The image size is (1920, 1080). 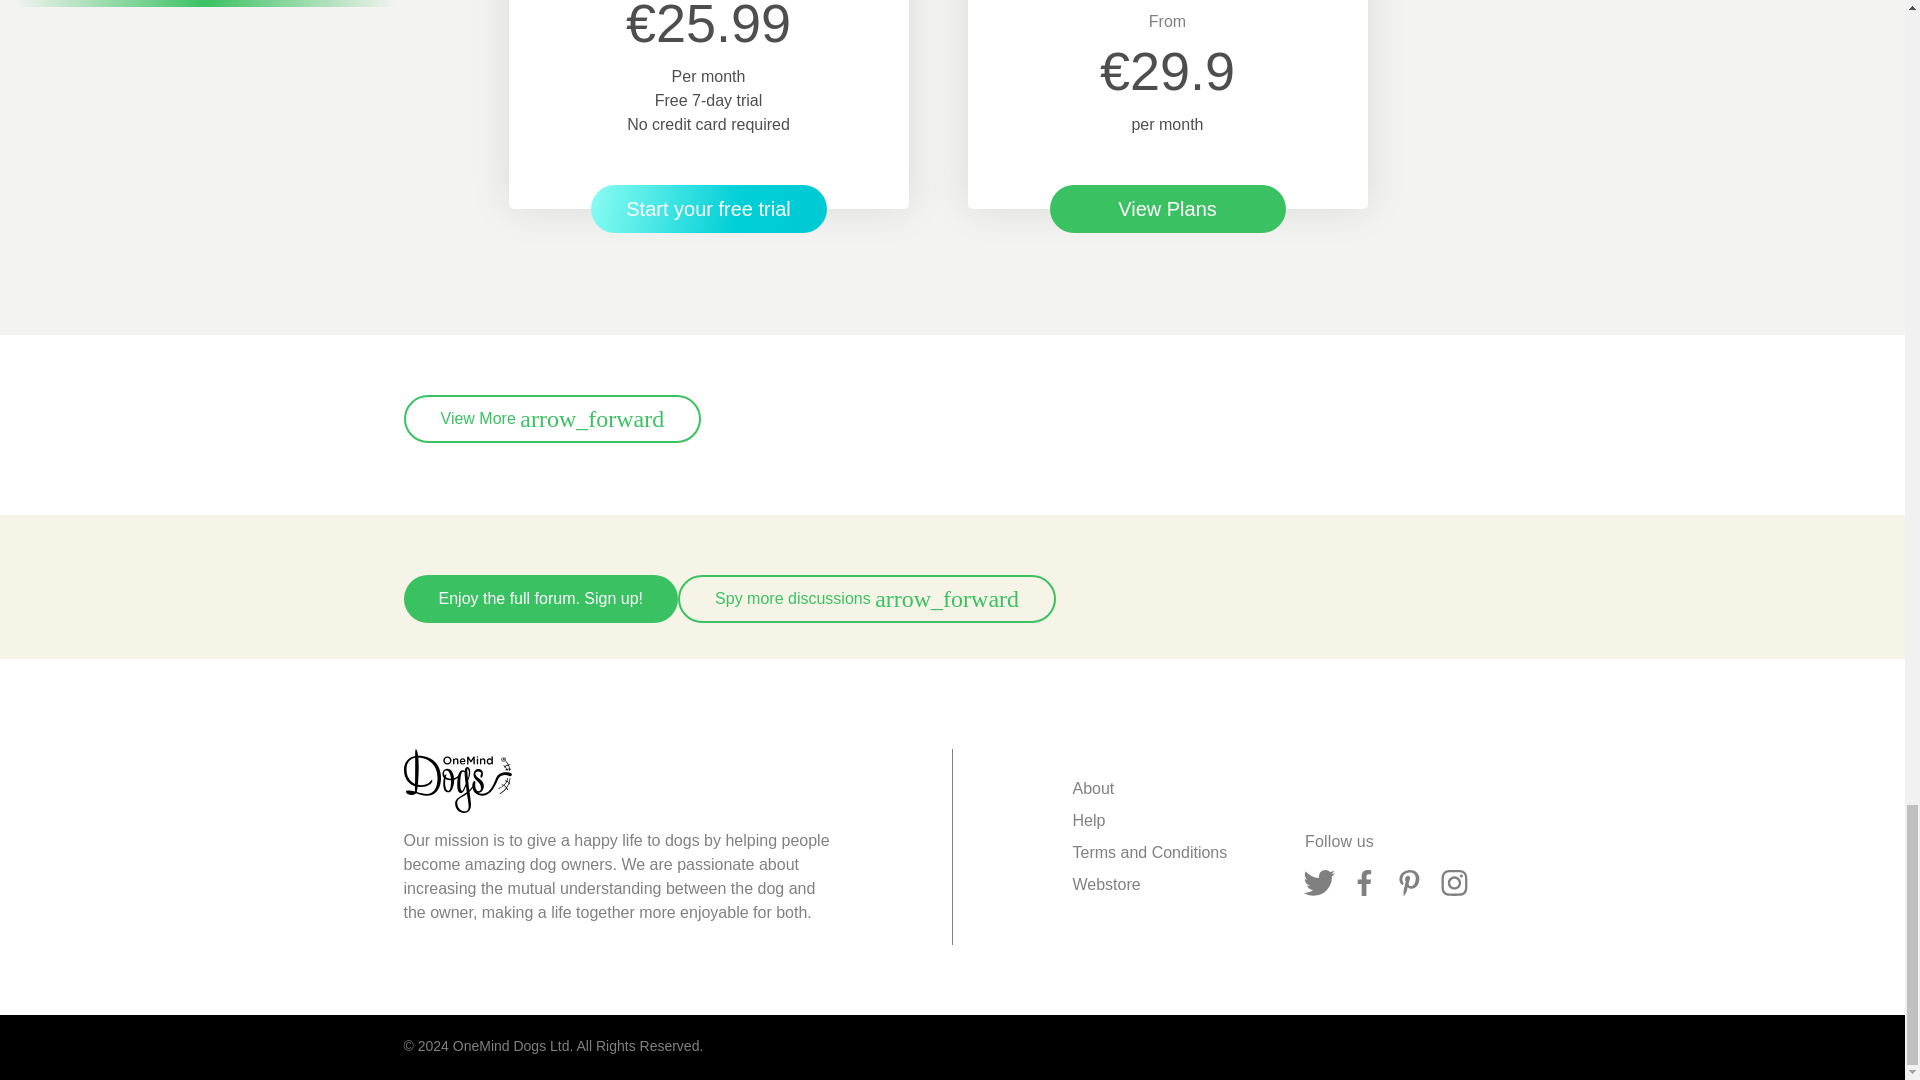 What do you see at coordinates (552, 418) in the screenshot?
I see `Blog` at bounding box center [552, 418].